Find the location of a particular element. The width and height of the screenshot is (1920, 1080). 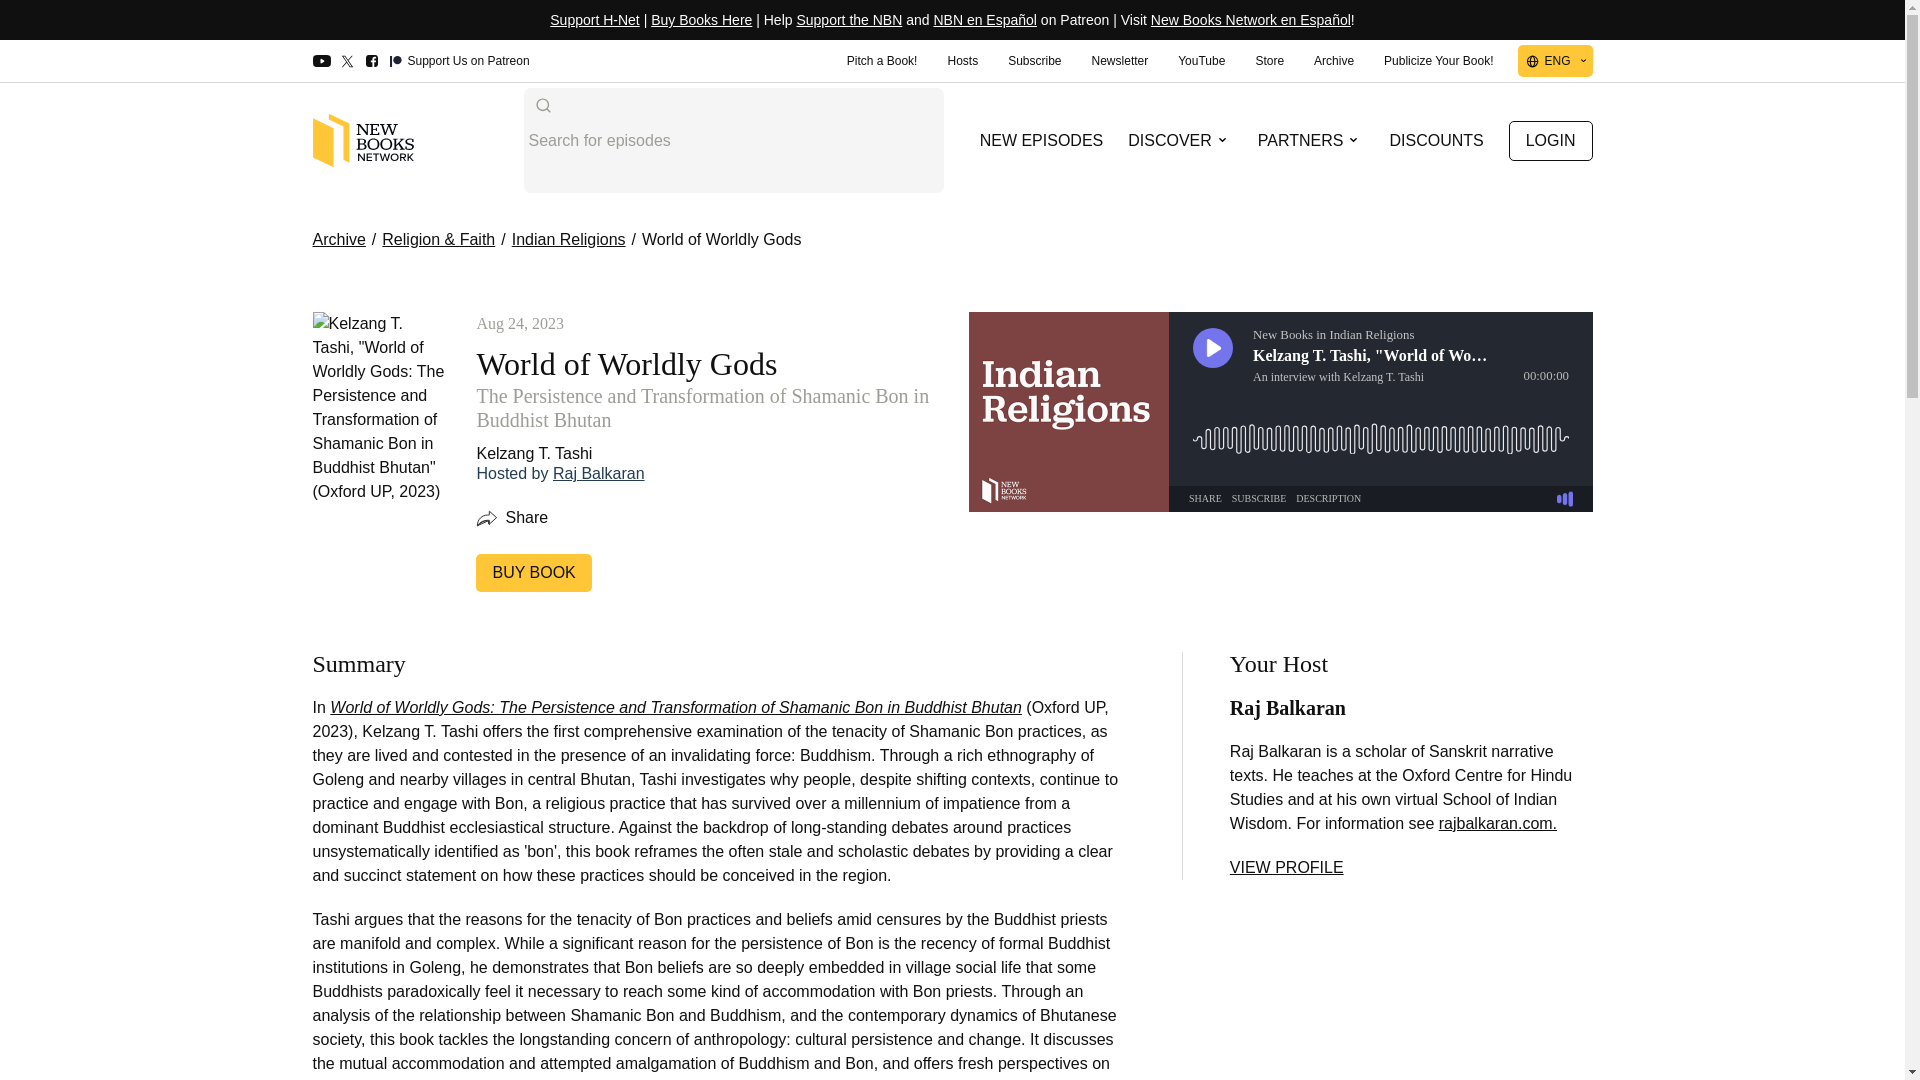

Support H-Net is located at coordinates (594, 20).